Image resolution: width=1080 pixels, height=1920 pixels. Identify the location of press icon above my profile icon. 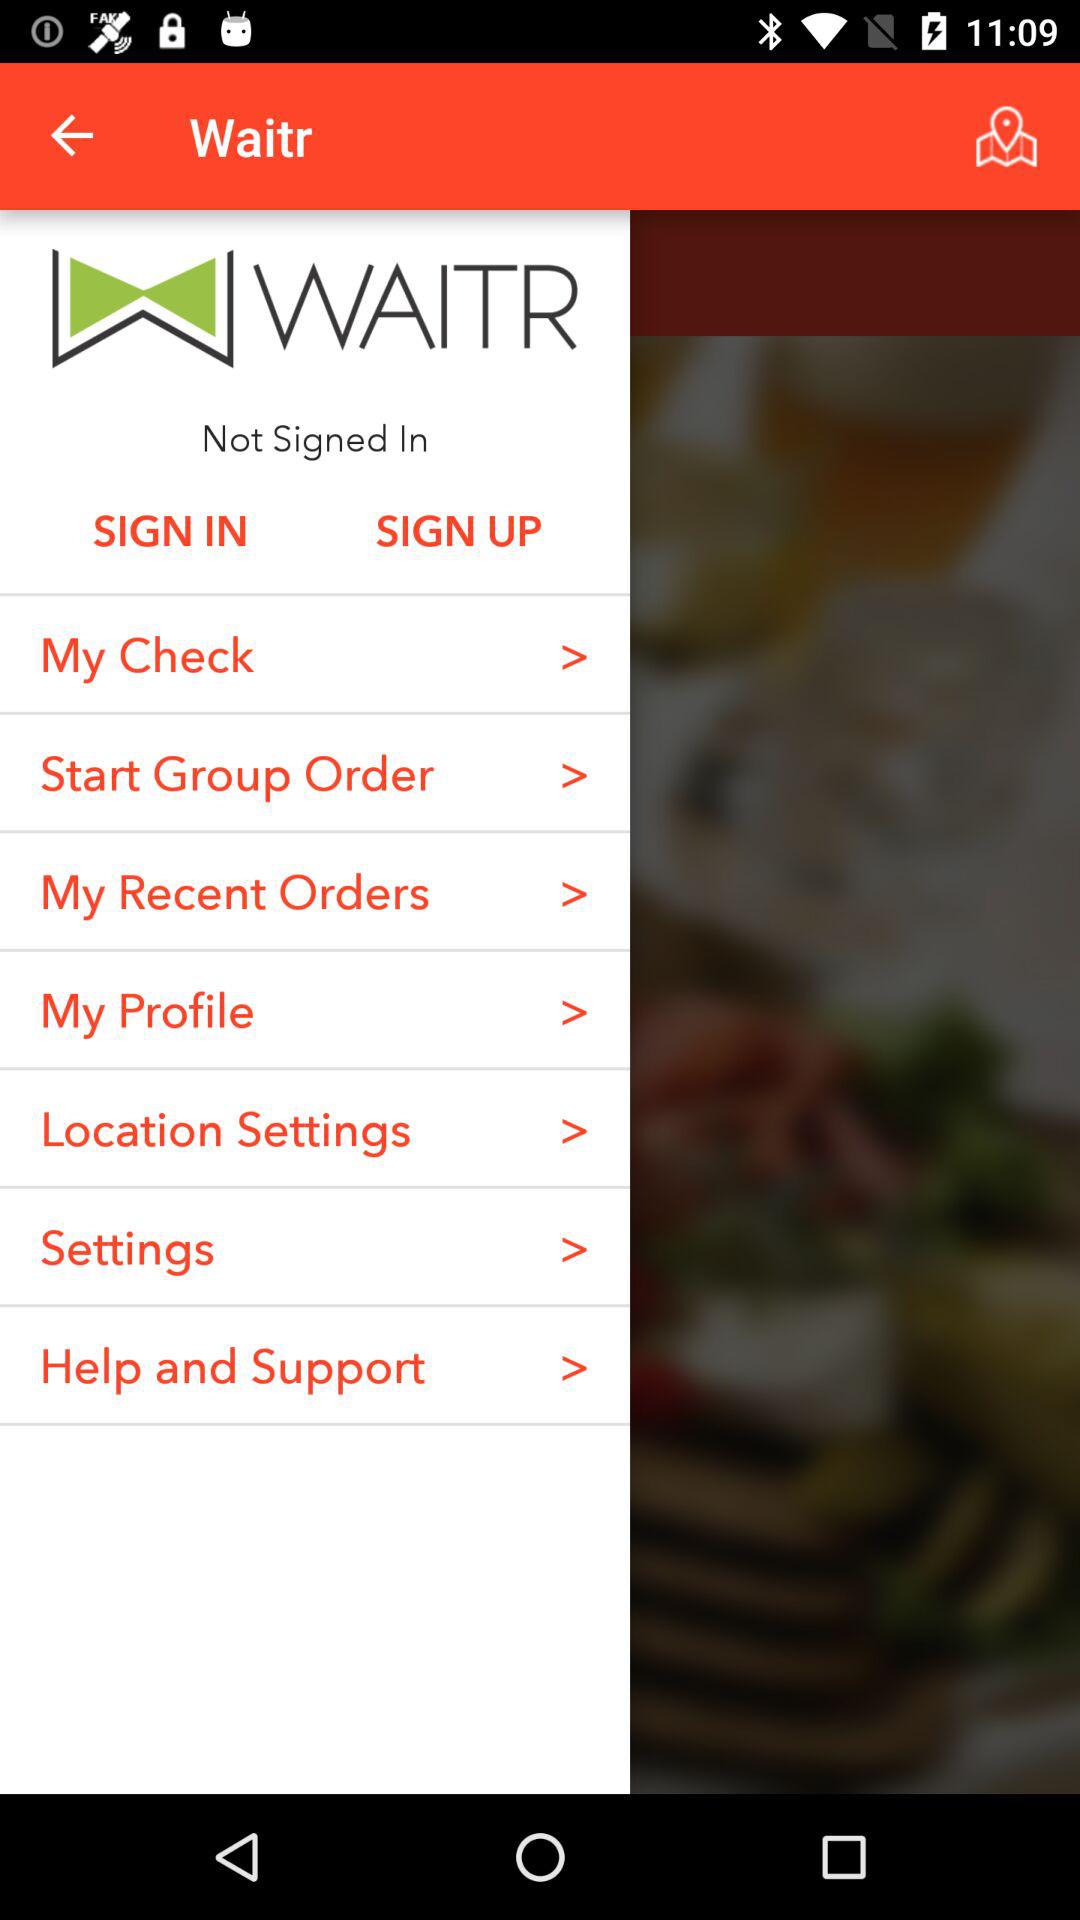
(234, 890).